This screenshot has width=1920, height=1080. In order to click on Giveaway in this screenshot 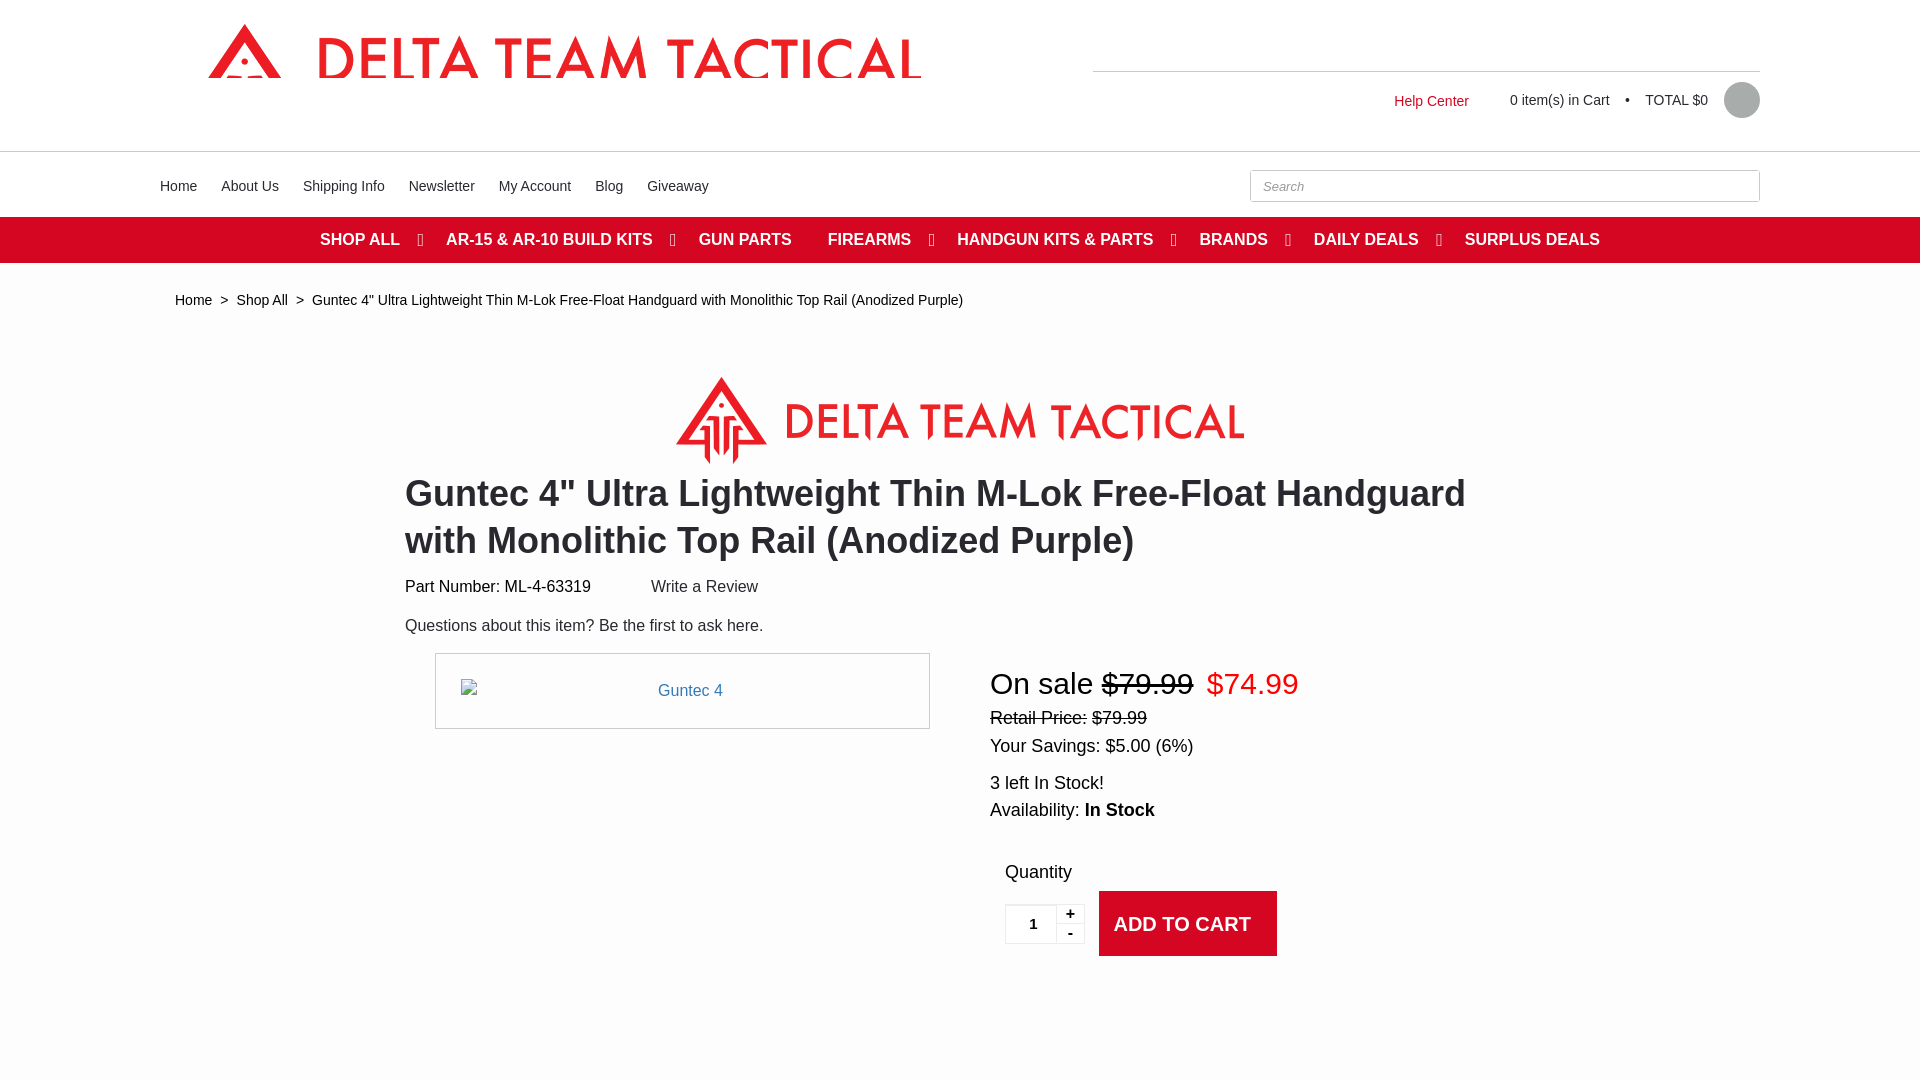, I will do `click(678, 185)`.